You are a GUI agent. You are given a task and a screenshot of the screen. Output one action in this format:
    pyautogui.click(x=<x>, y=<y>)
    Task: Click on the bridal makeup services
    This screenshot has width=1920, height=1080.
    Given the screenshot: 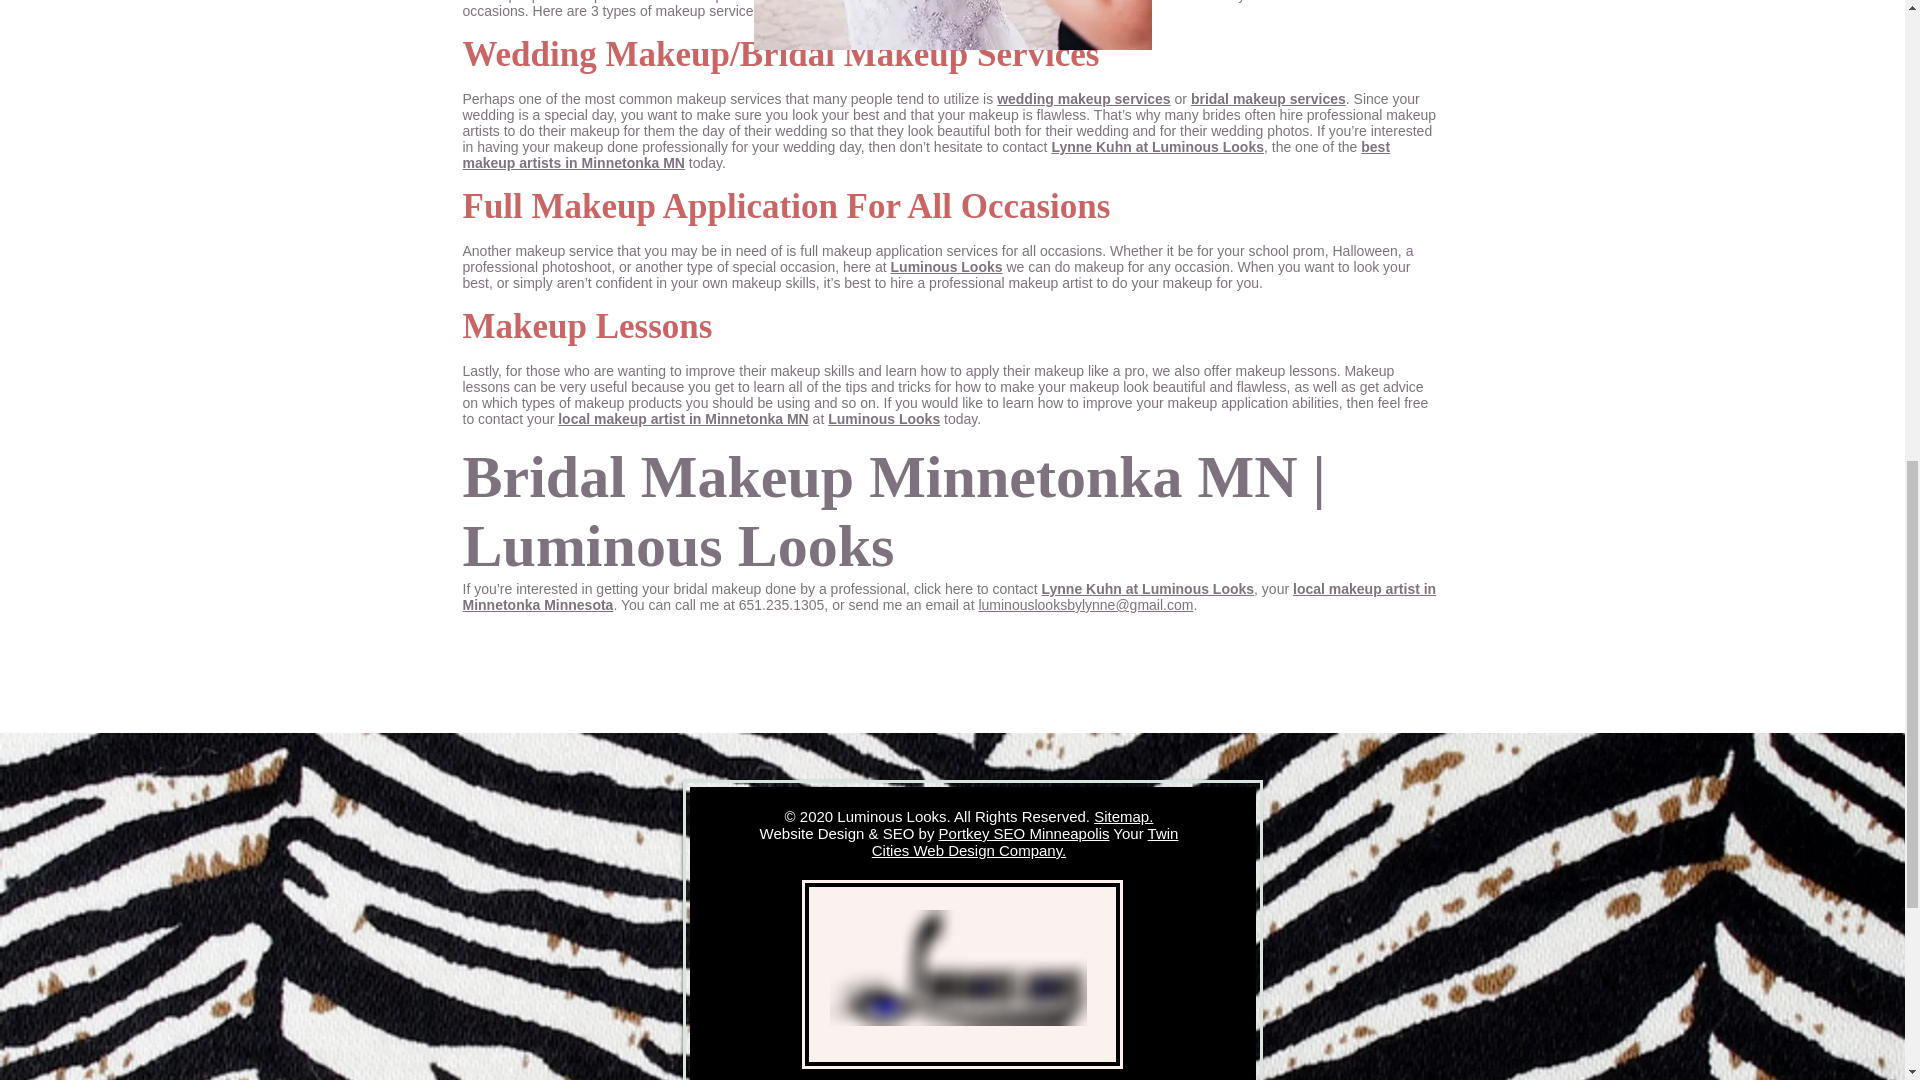 What is the action you would take?
    pyautogui.click(x=1268, y=98)
    